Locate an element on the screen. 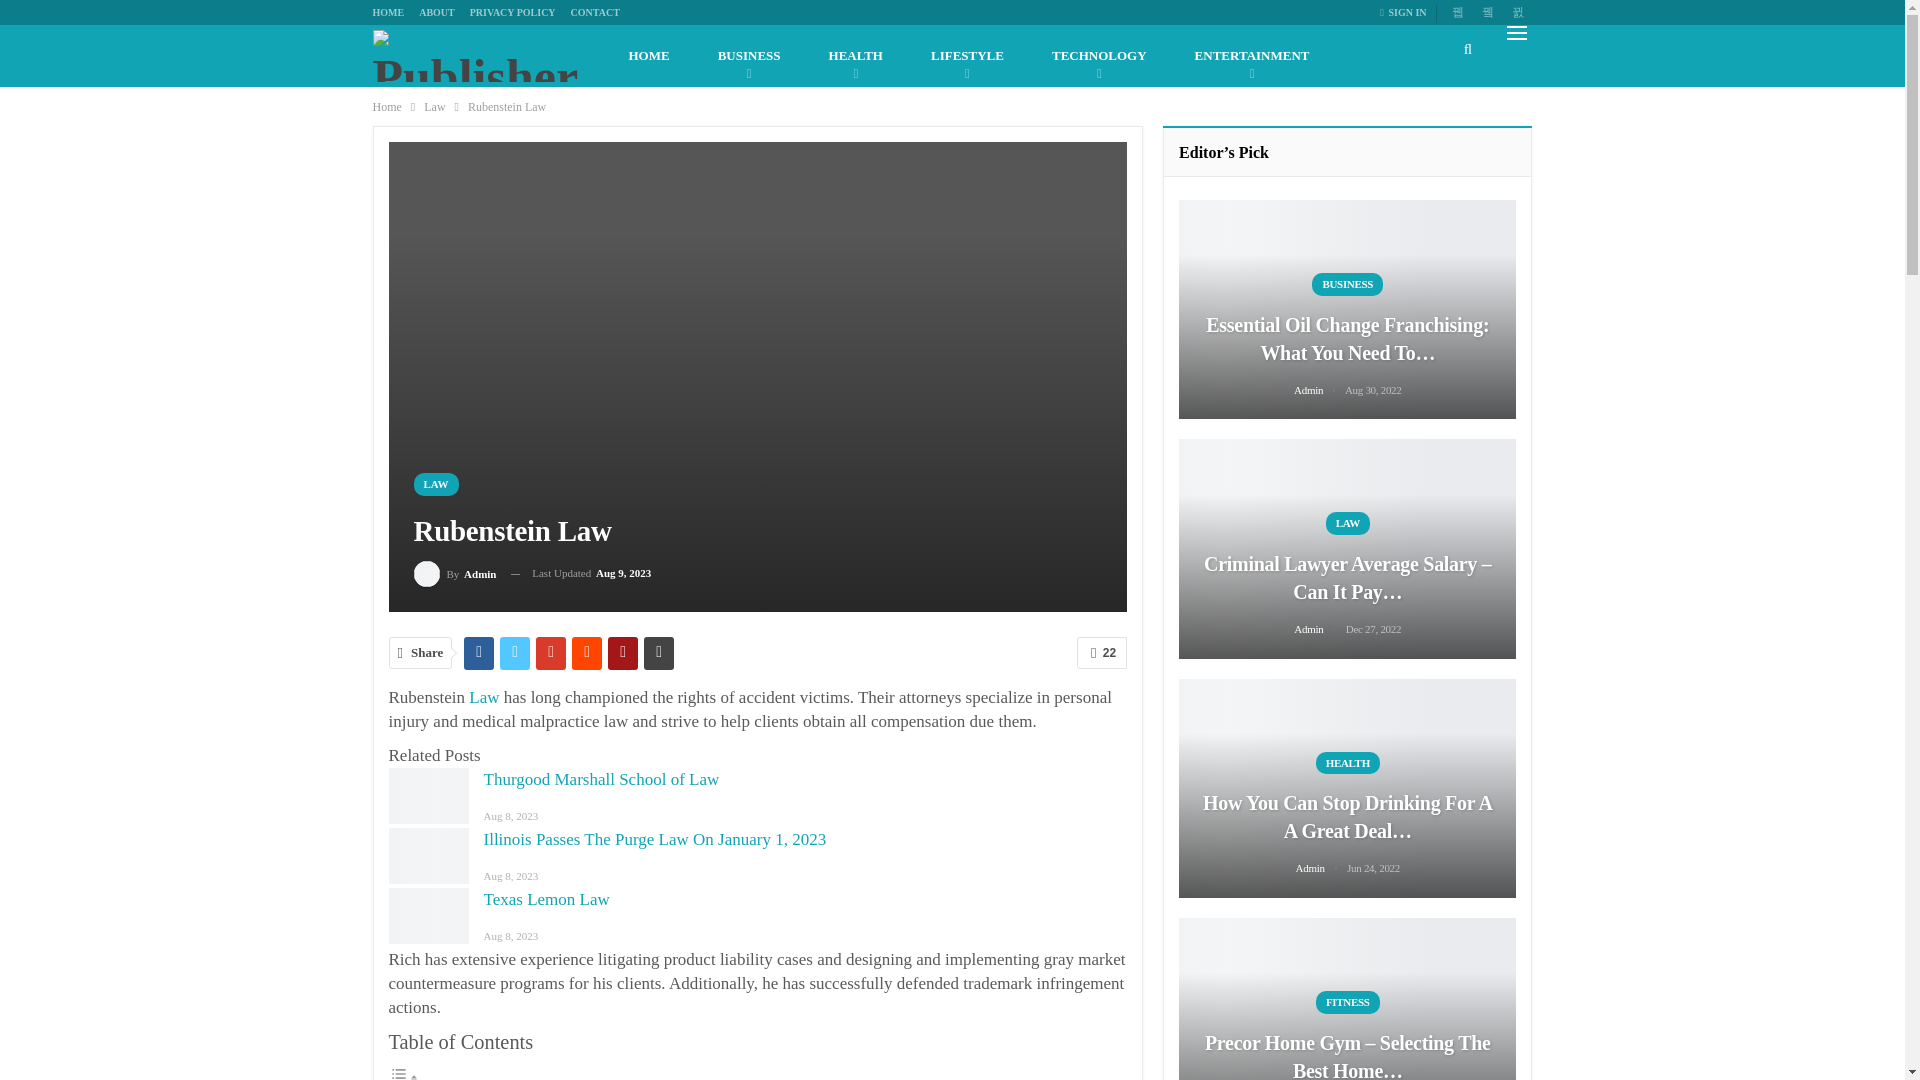 The height and width of the screenshot is (1080, 1920). CONTACT is located at coordinates (595, 12).